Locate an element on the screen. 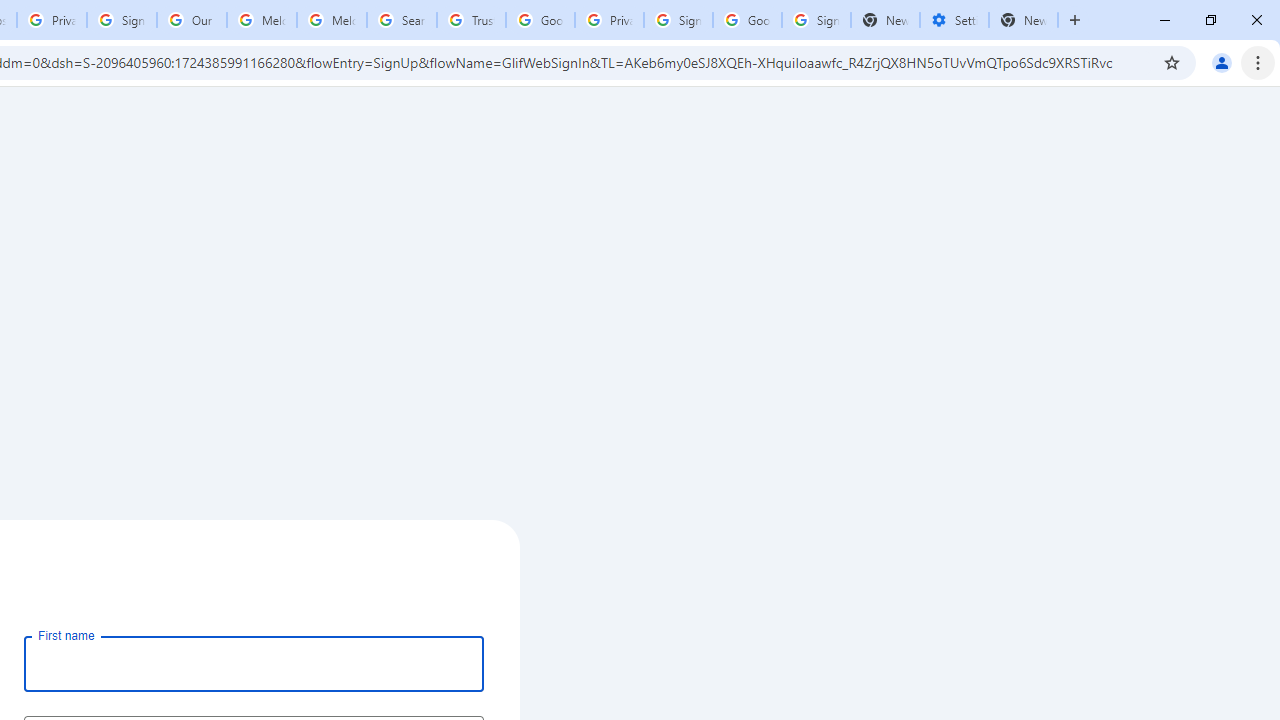  Google Ads - Sign in is located at coordinates (540, 20).